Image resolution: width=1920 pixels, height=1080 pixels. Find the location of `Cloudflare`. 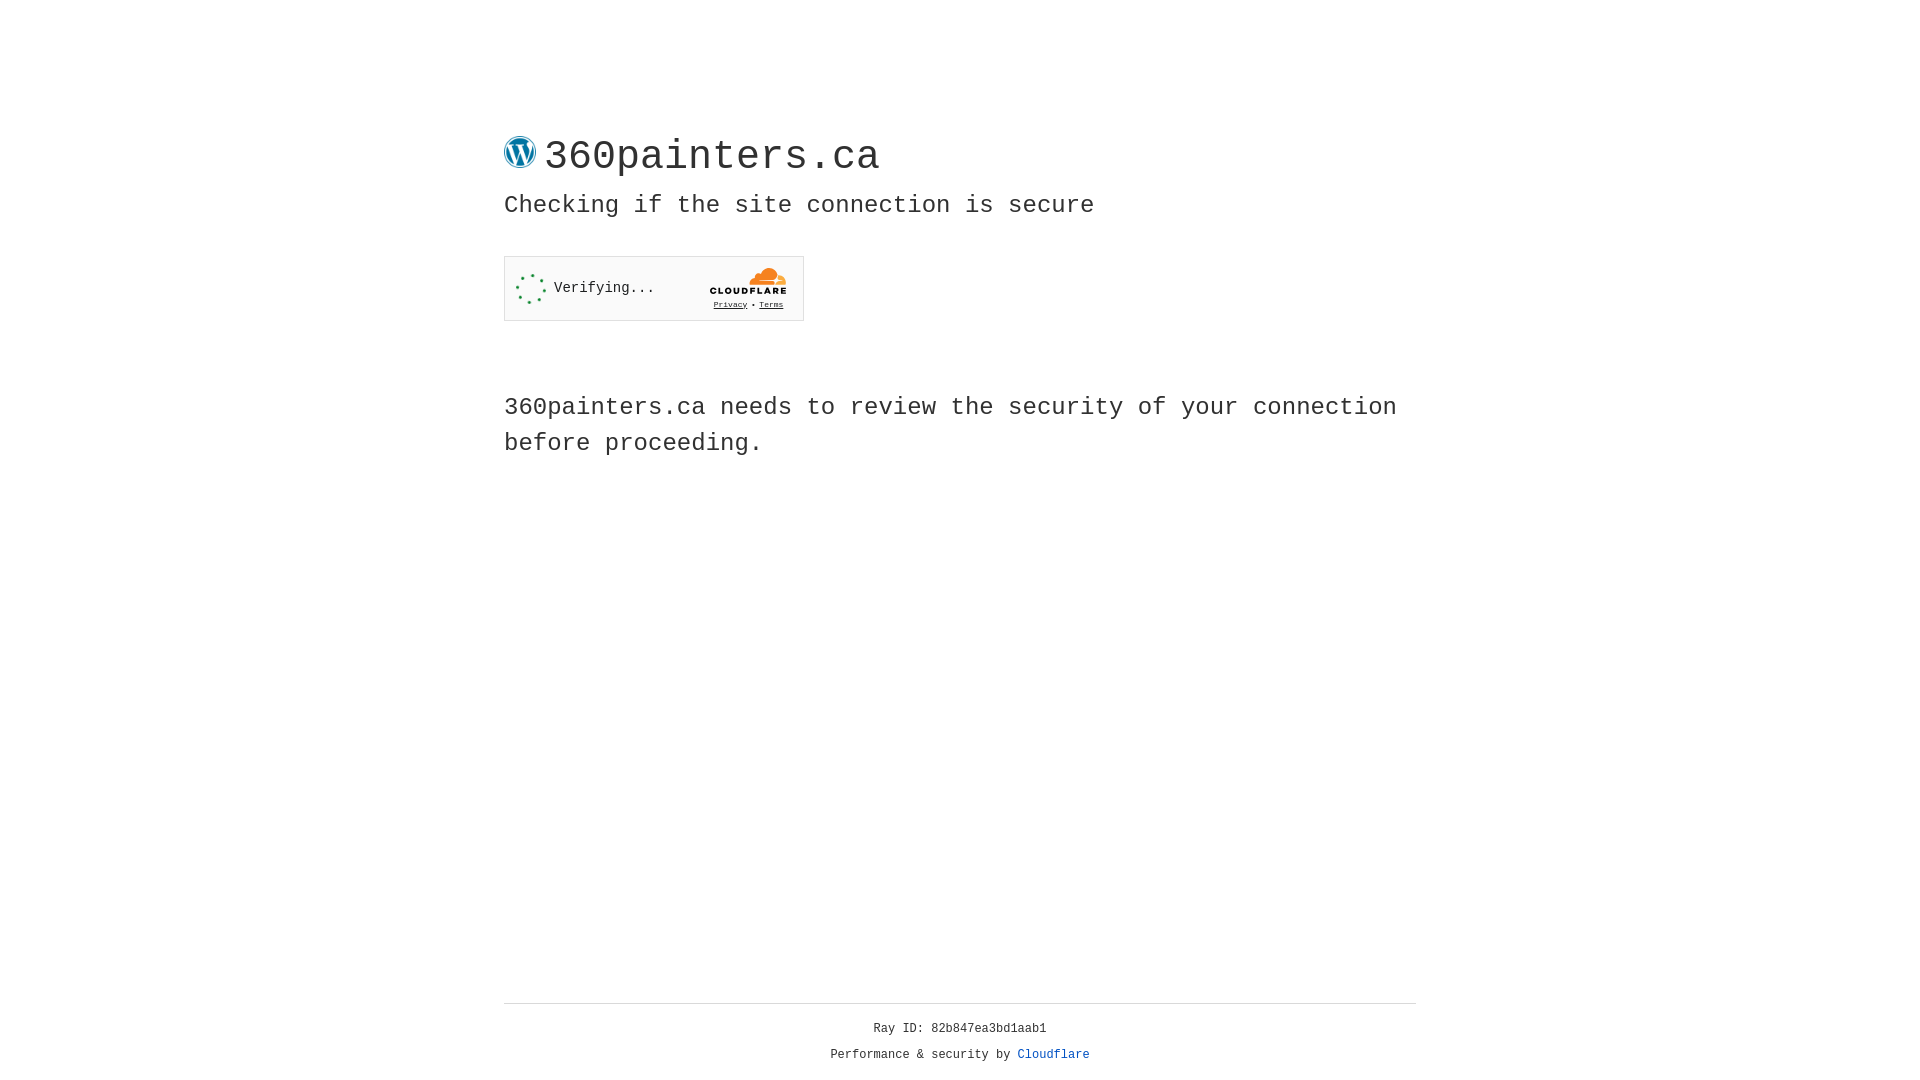

Cloudflare is located at coordinates (1054, 1055).